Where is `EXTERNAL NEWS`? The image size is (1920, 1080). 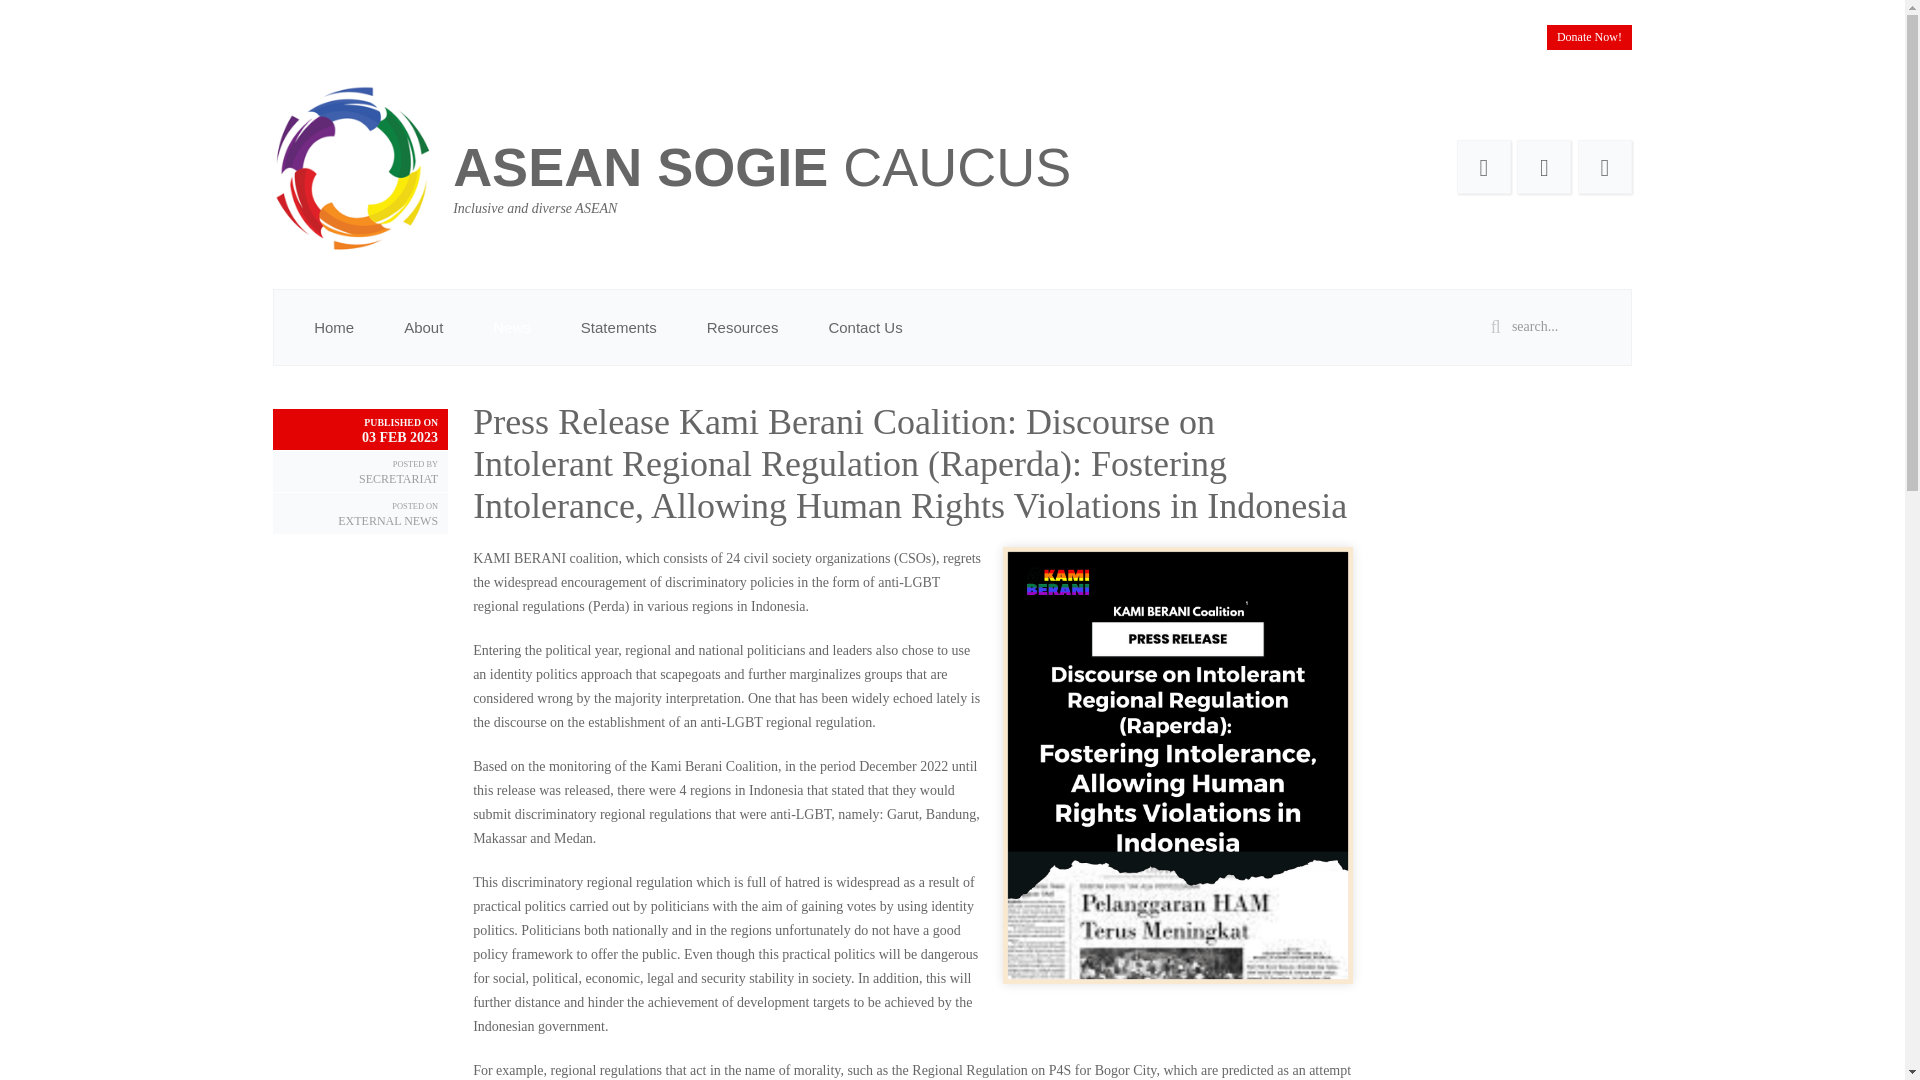 EXTERNAL NEWS is located at coordinates (387, 521).